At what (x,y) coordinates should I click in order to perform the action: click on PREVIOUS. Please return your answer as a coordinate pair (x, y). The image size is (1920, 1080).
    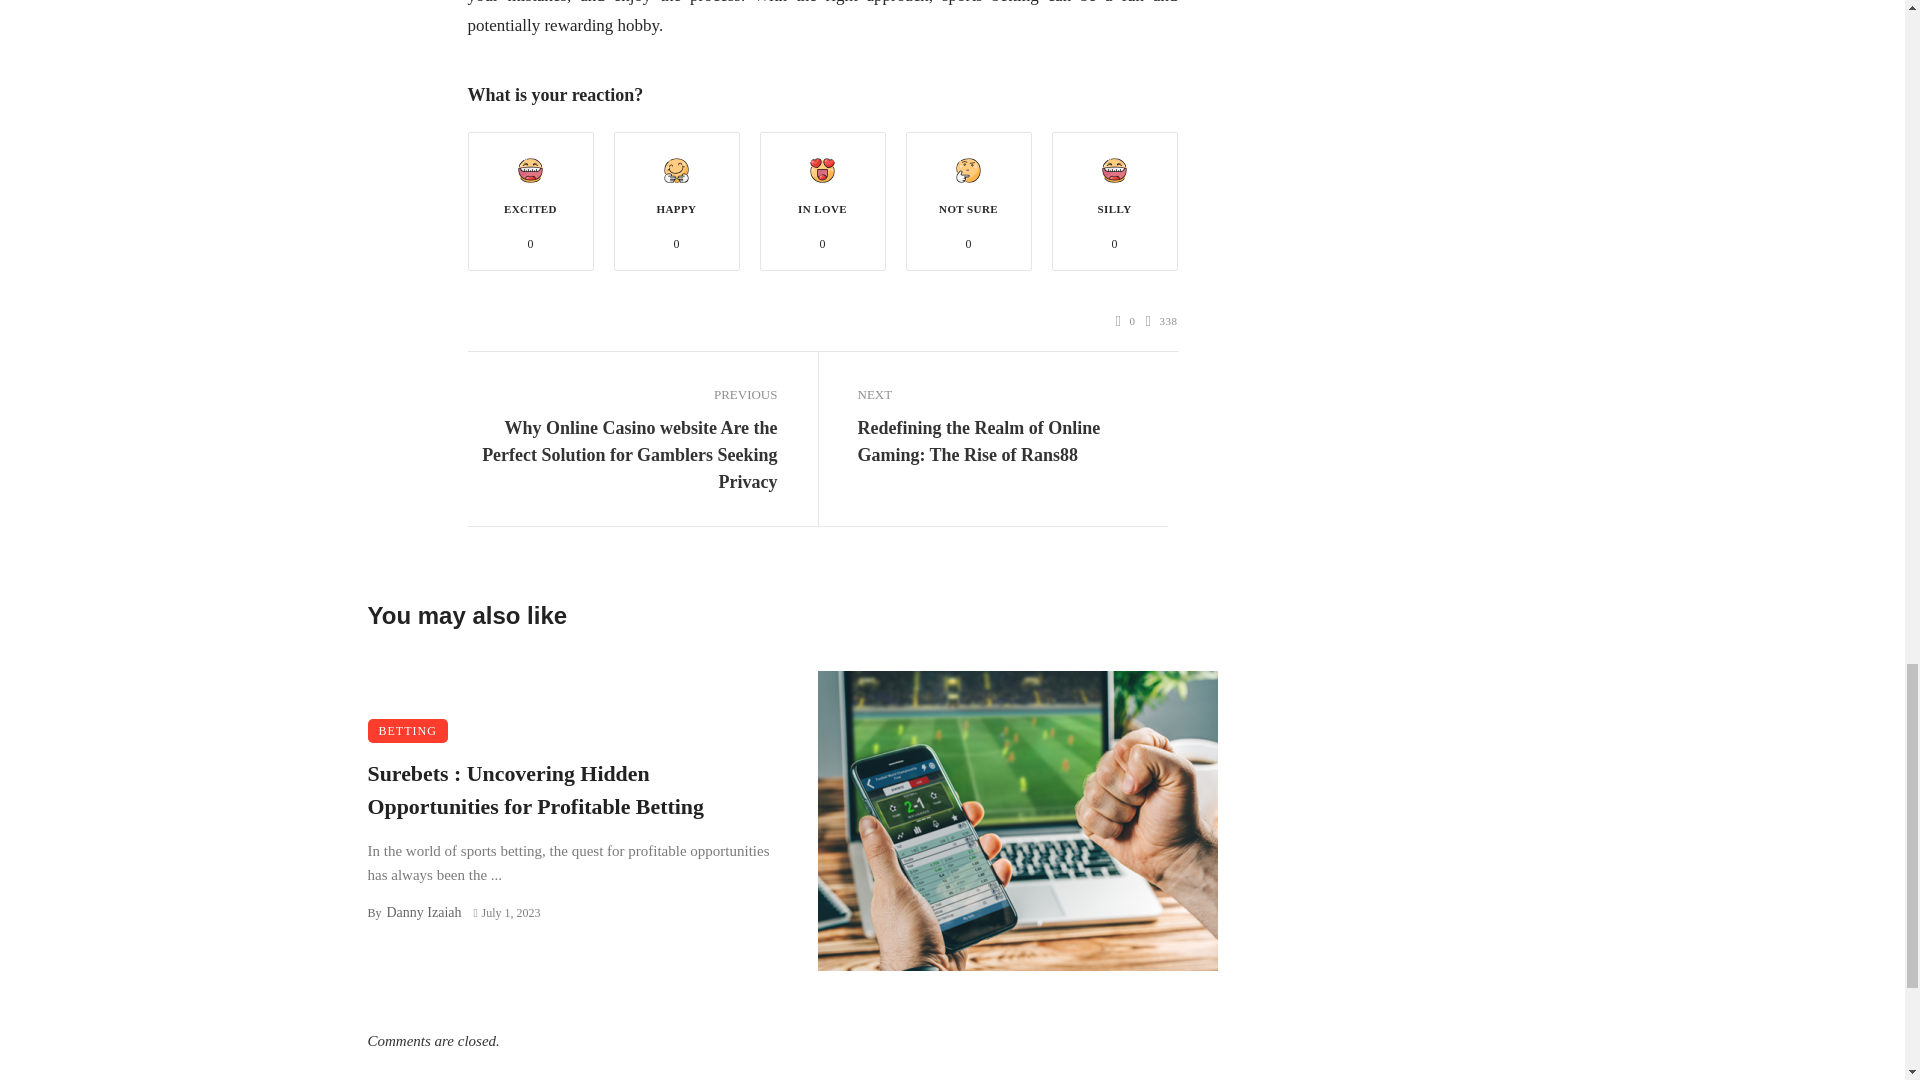
    Looking at the image, I should click on (622, 395).